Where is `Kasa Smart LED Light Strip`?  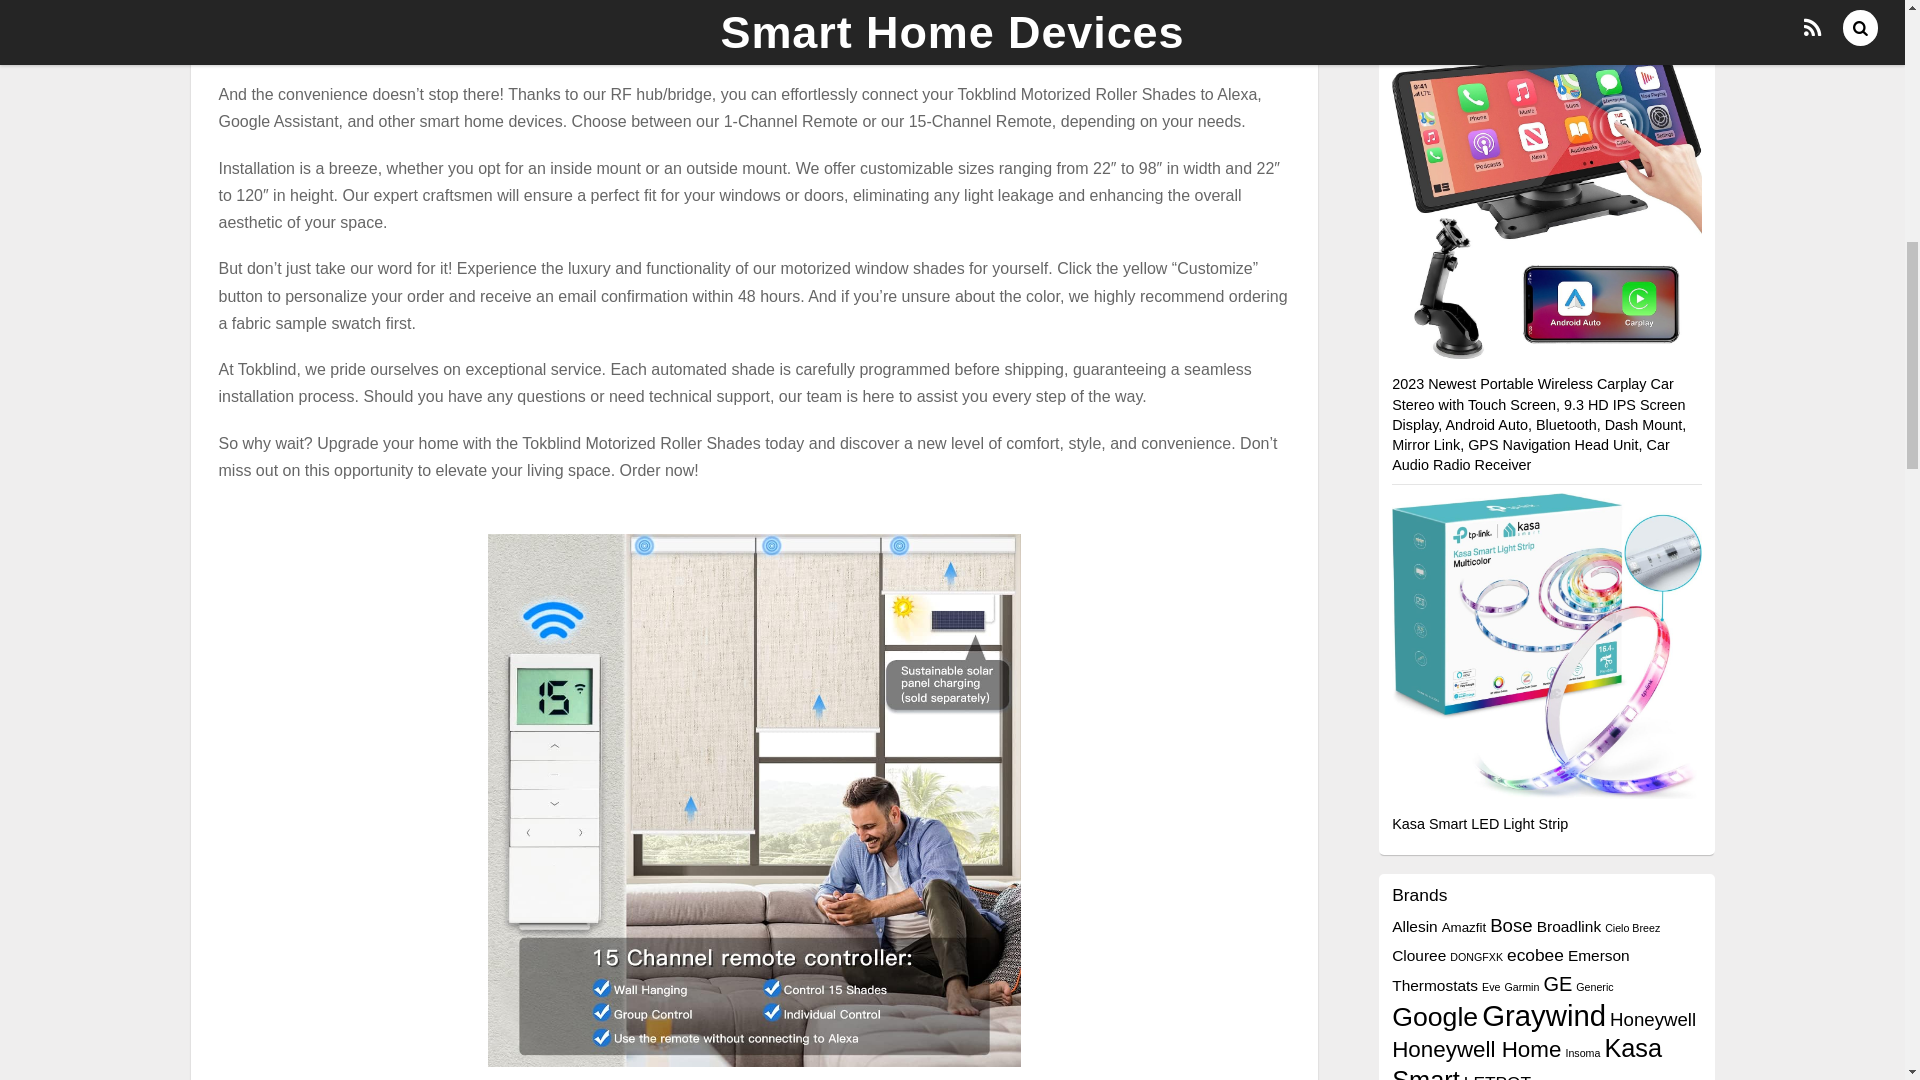
Kasa Smart LED Light Strip is located at coordinates (1480, 824).